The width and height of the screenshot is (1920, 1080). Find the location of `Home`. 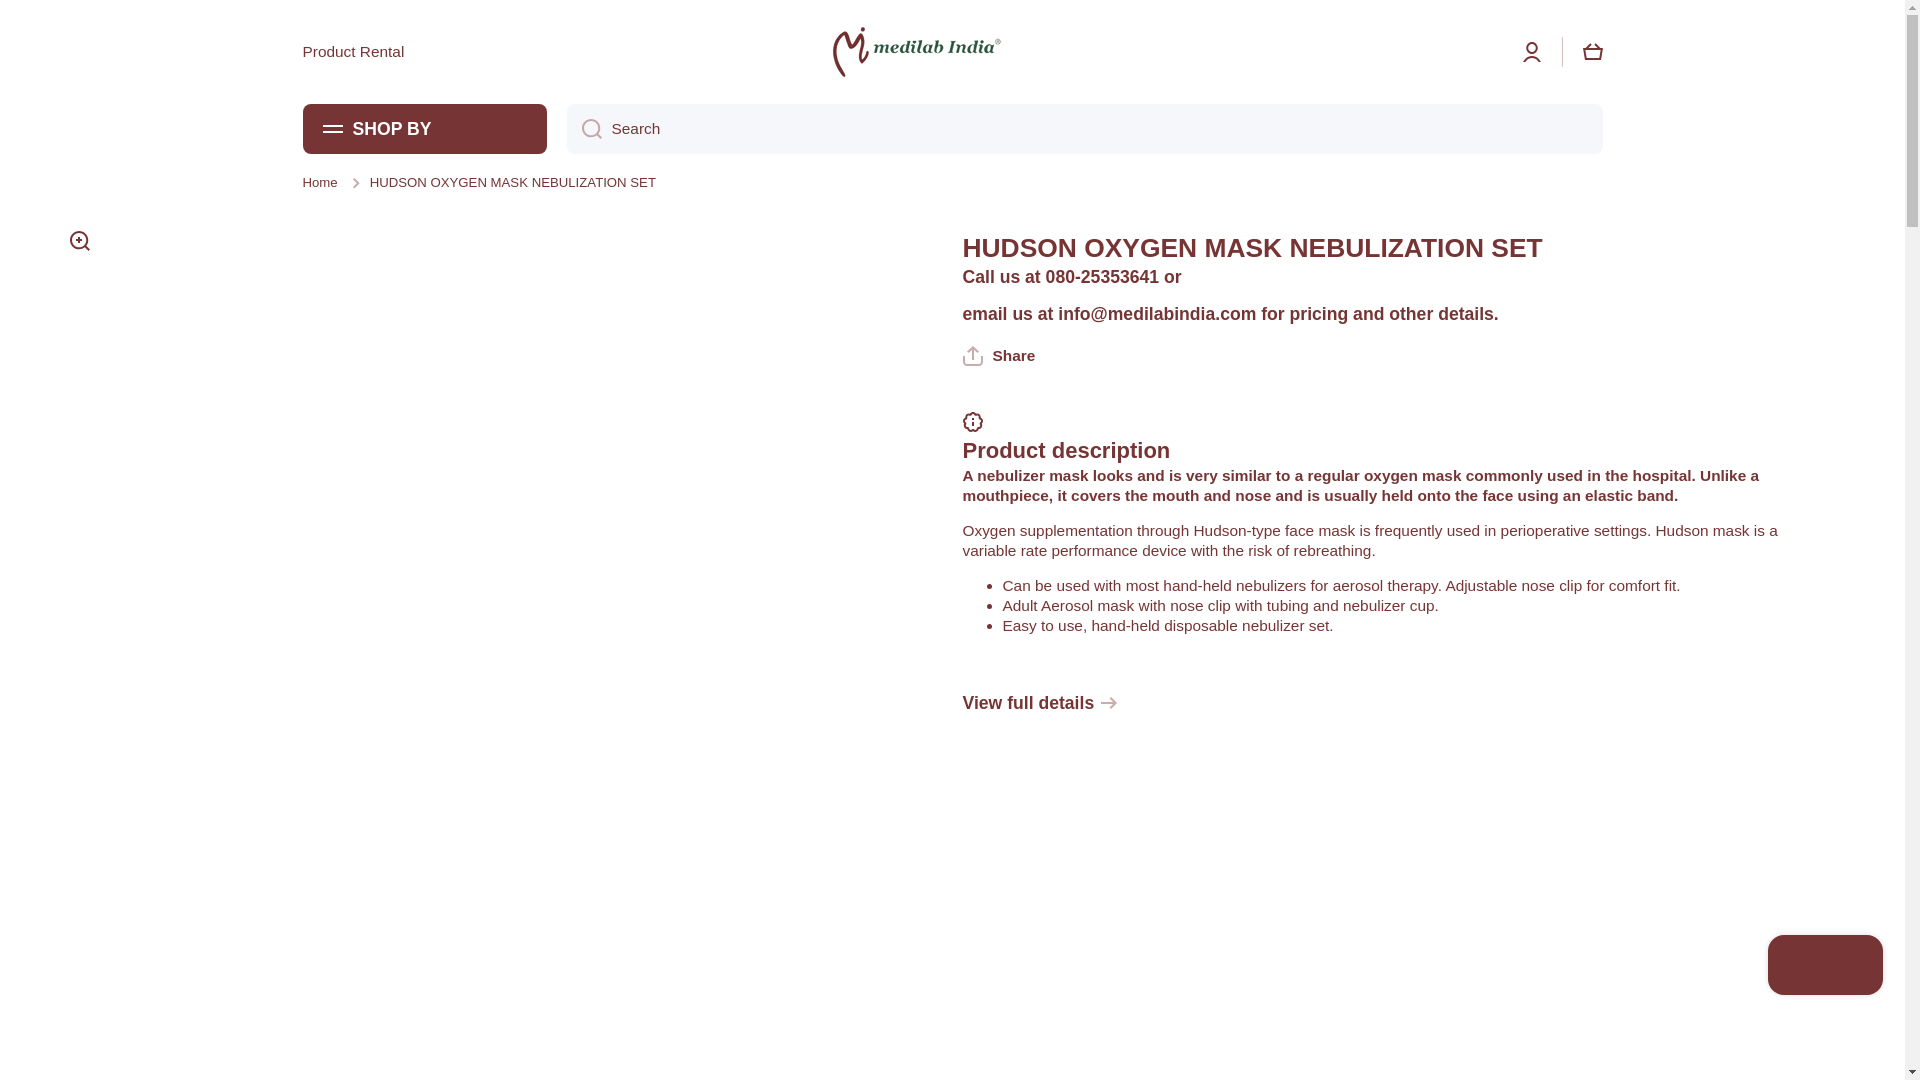

Home is located at coordinates (319, 182).